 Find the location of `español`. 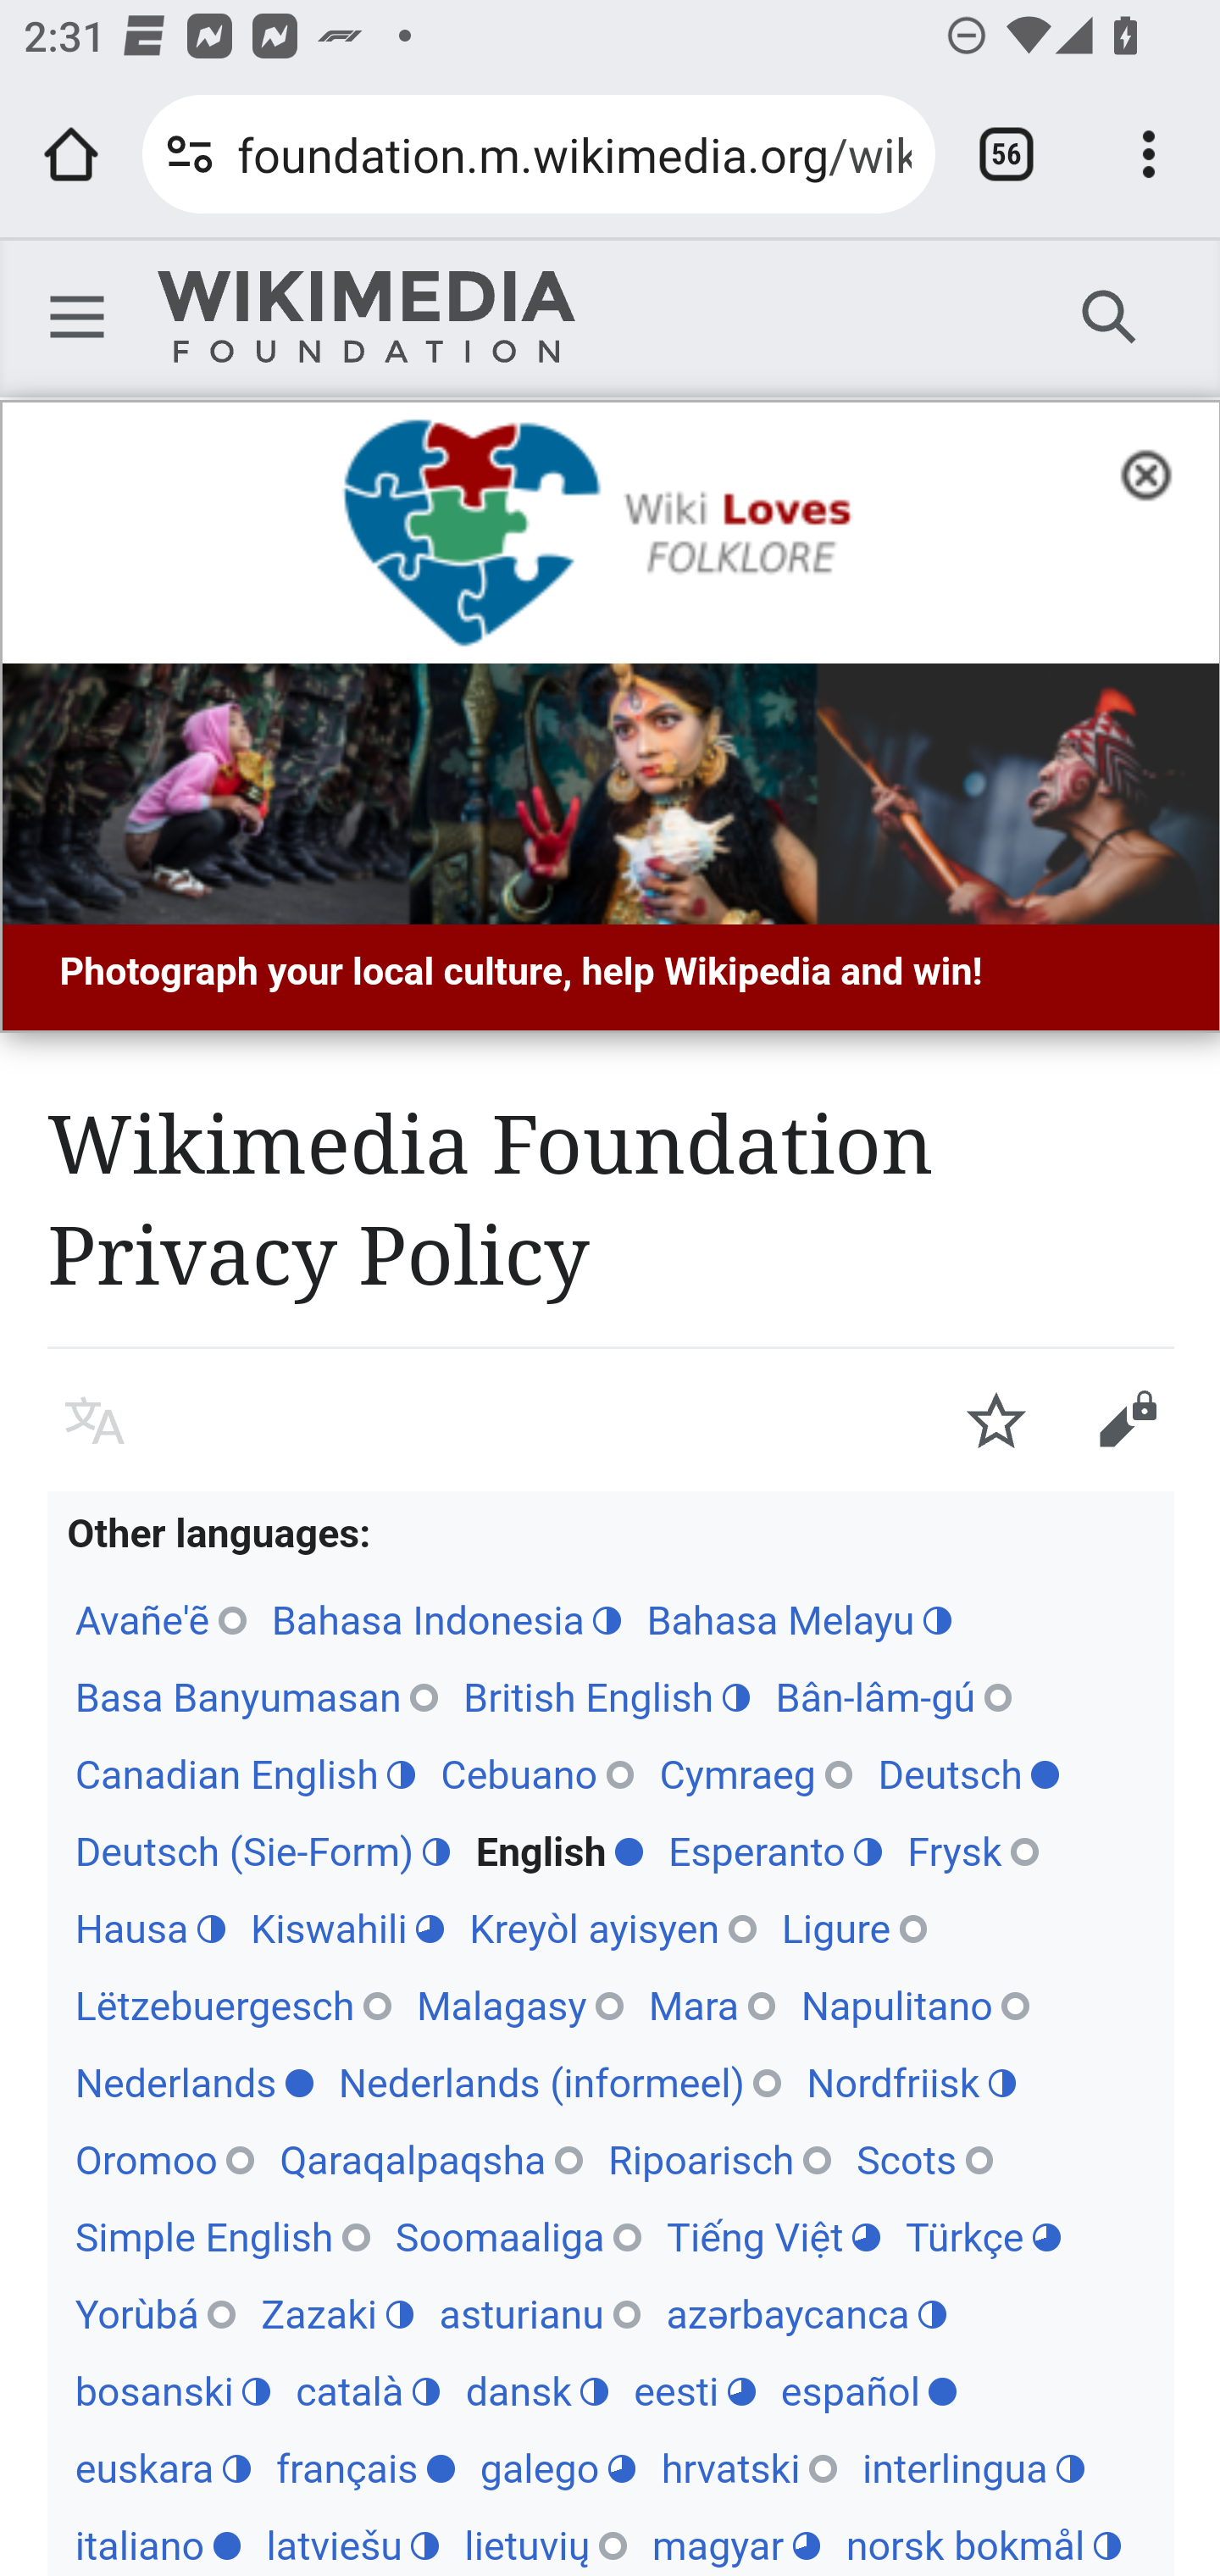

español is located at coordinates (868, 2391).